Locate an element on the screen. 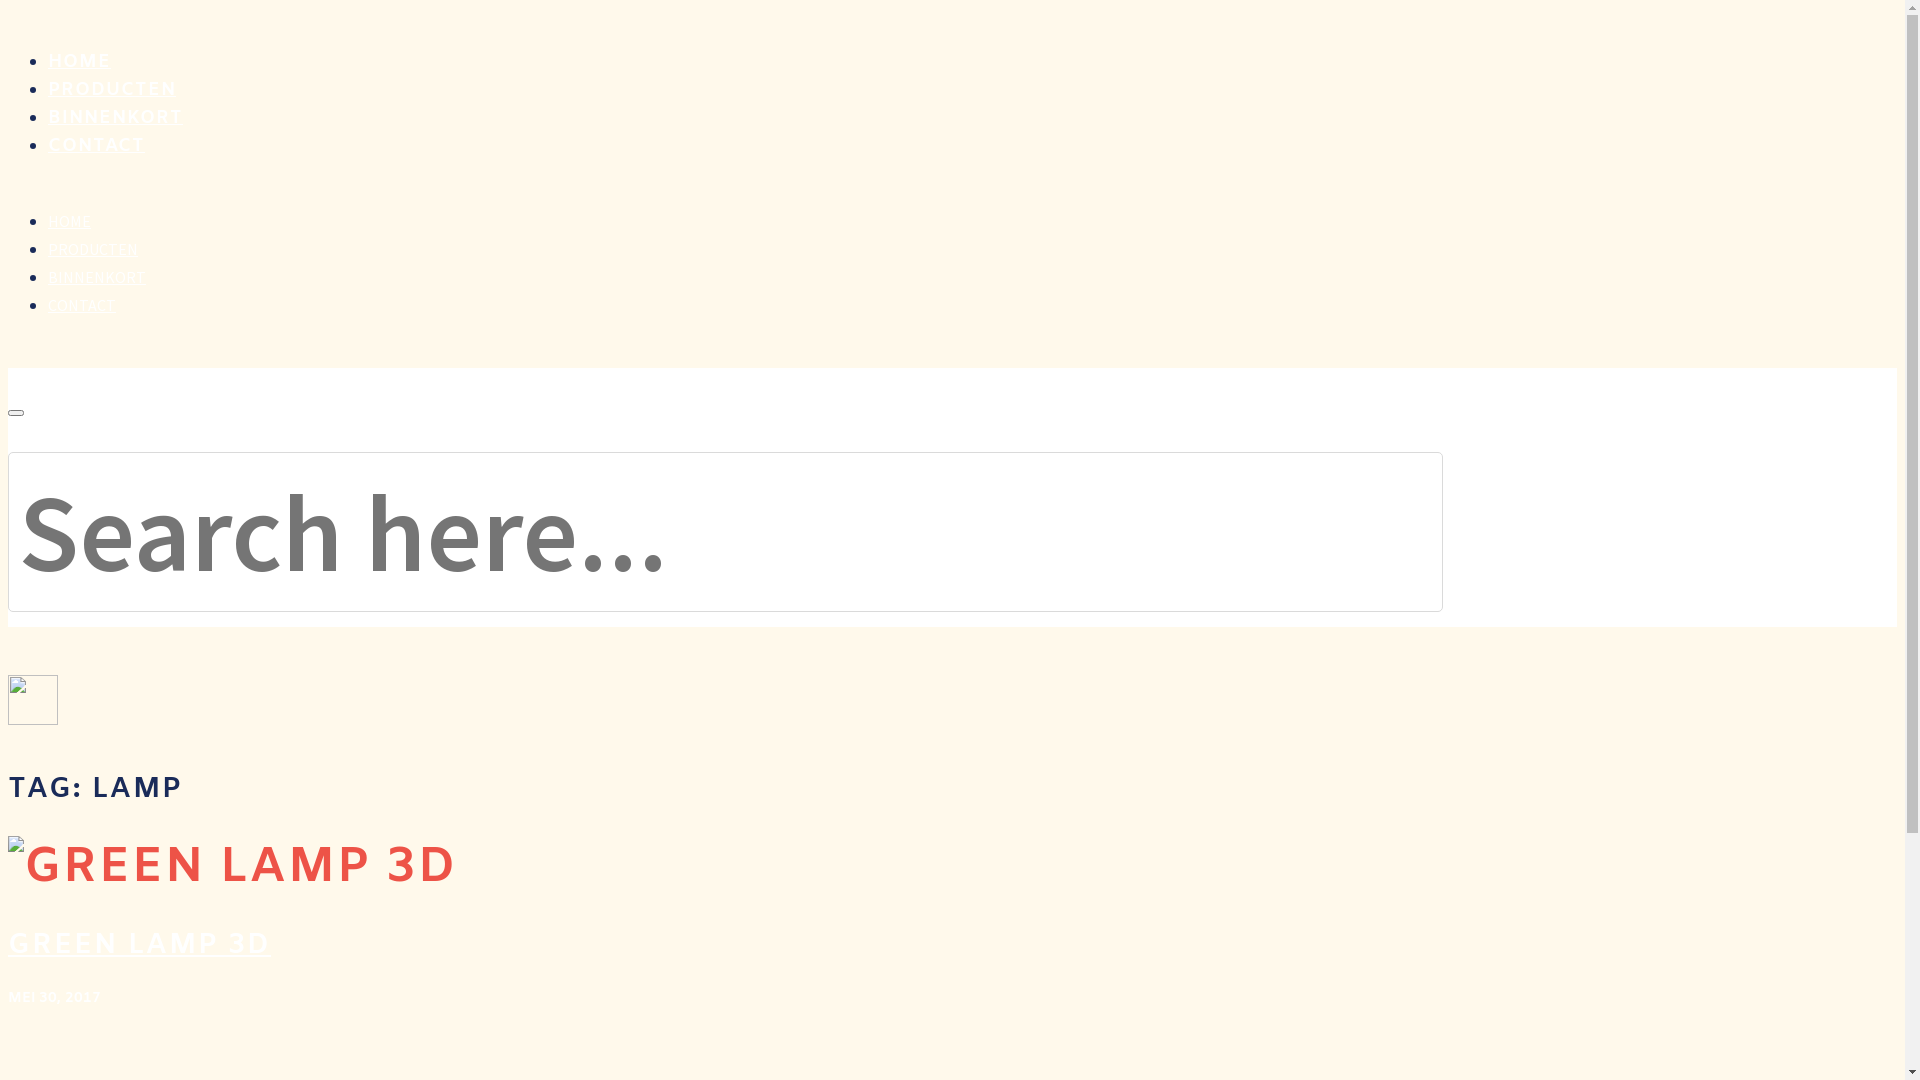  BINNENKORT is located at coordinates (116, 118).